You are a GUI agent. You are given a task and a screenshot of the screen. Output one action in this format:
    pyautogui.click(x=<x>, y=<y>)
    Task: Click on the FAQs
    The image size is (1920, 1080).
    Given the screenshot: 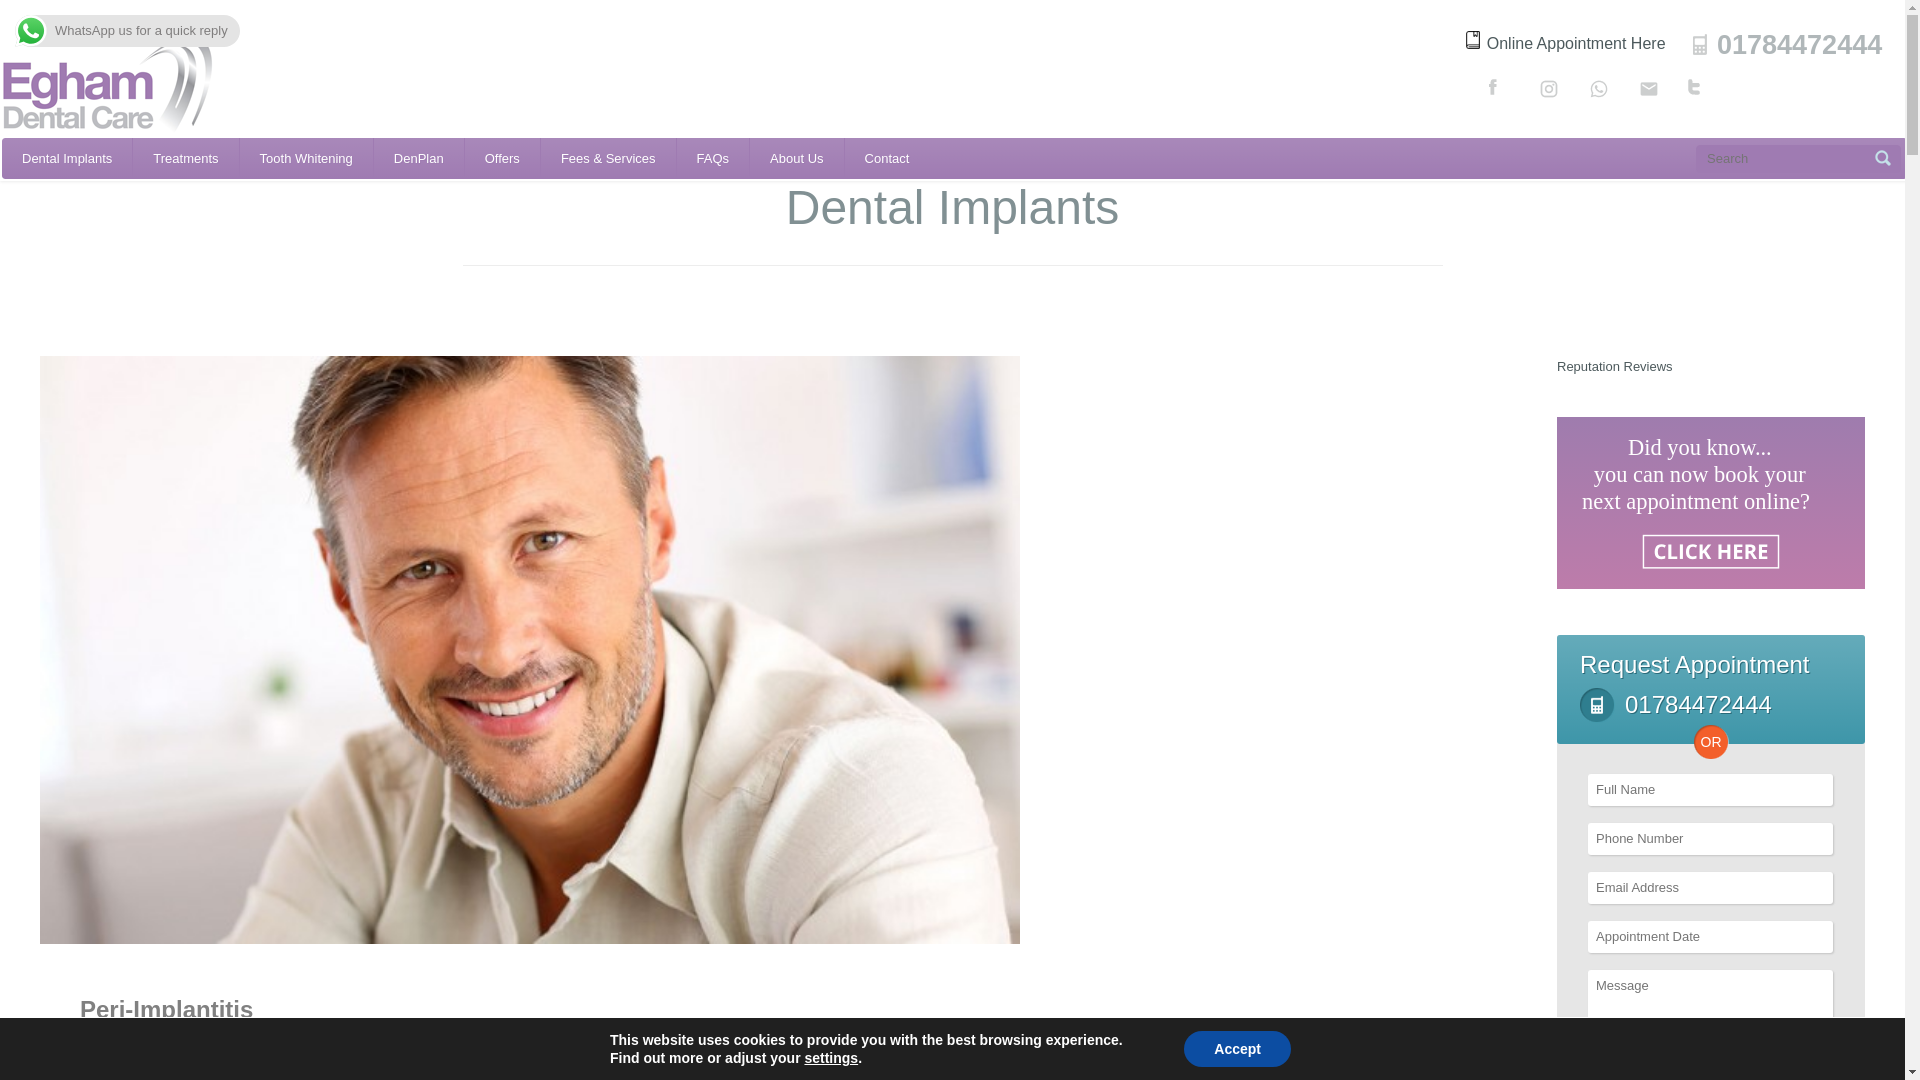 What is the action you would take?
    pyautogui.click(x=714, y=158)
    